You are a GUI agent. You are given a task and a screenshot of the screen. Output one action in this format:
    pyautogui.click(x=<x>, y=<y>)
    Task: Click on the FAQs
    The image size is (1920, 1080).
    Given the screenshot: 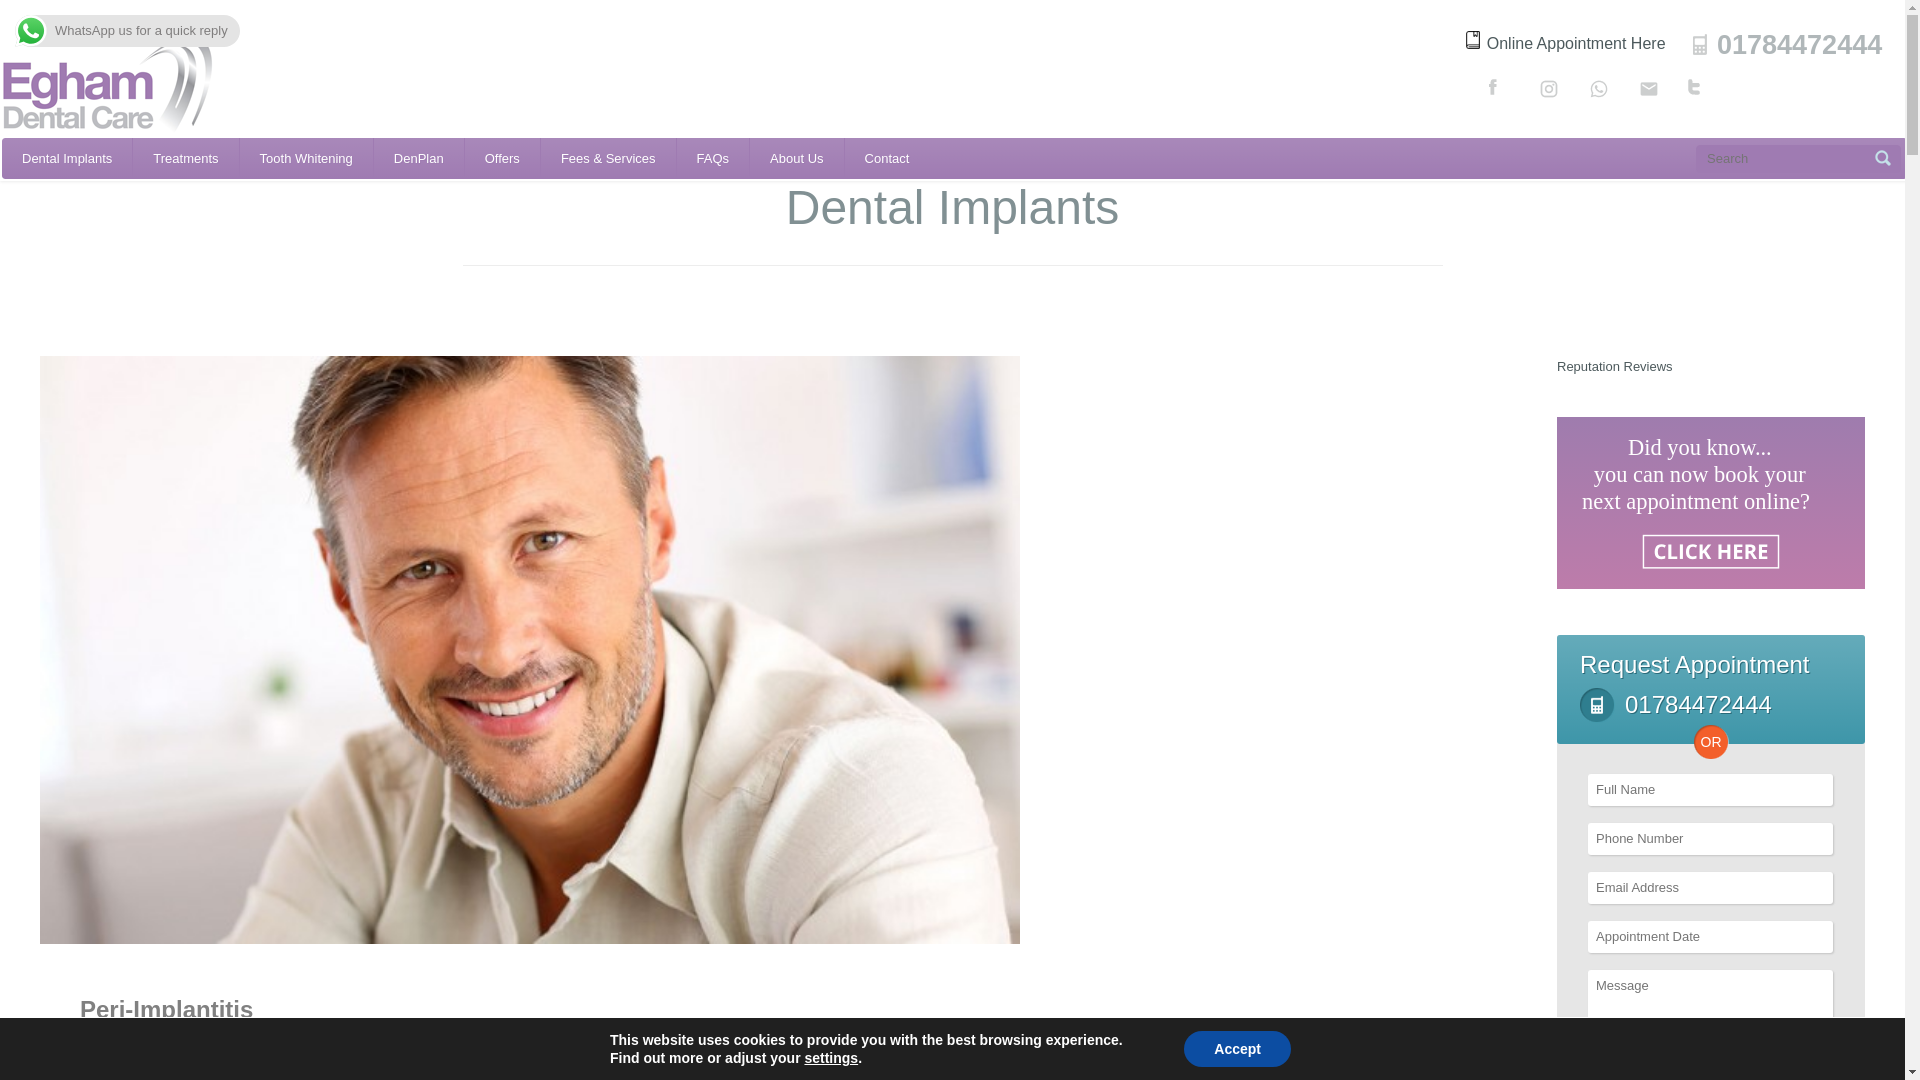 What is the action you would take?
    pyautogui.click(x=714, y=158)
    